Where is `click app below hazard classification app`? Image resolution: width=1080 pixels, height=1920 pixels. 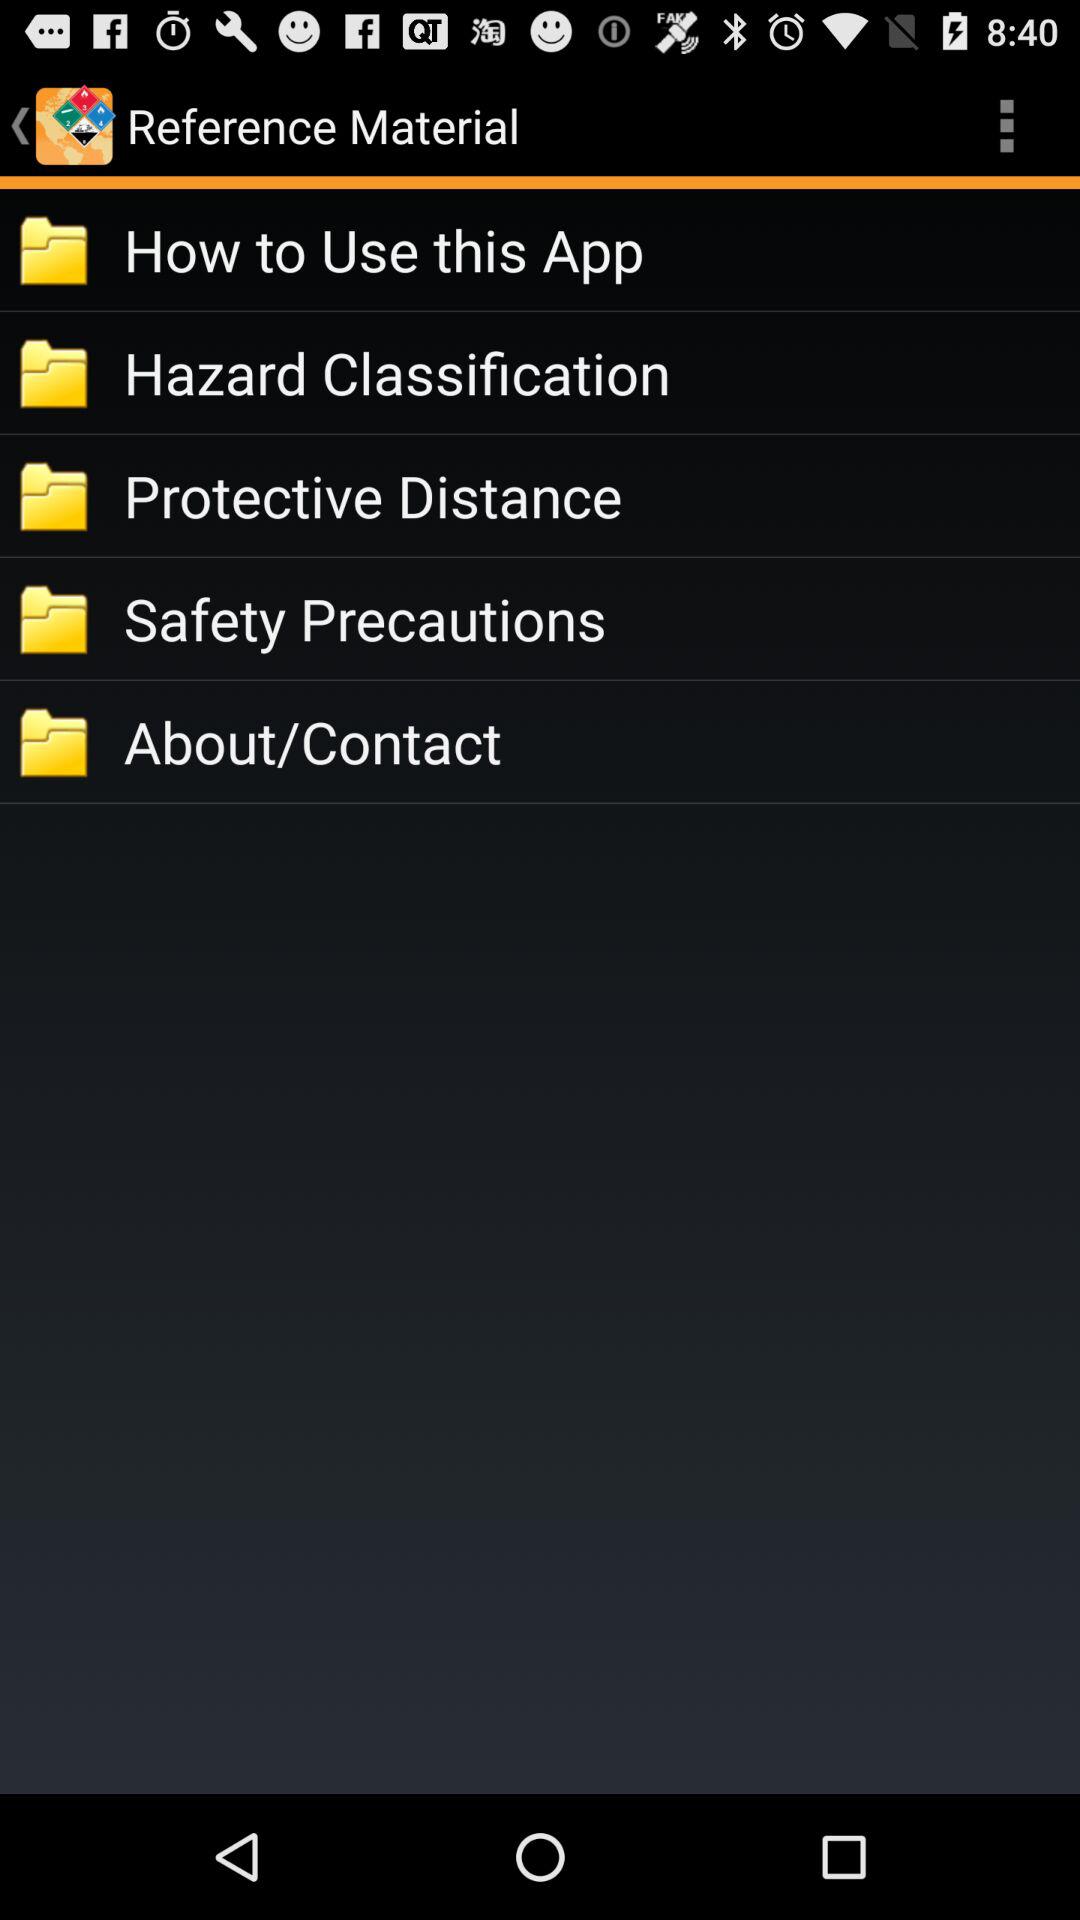
click app below hazard classification app is located at coordinates (602, 496).